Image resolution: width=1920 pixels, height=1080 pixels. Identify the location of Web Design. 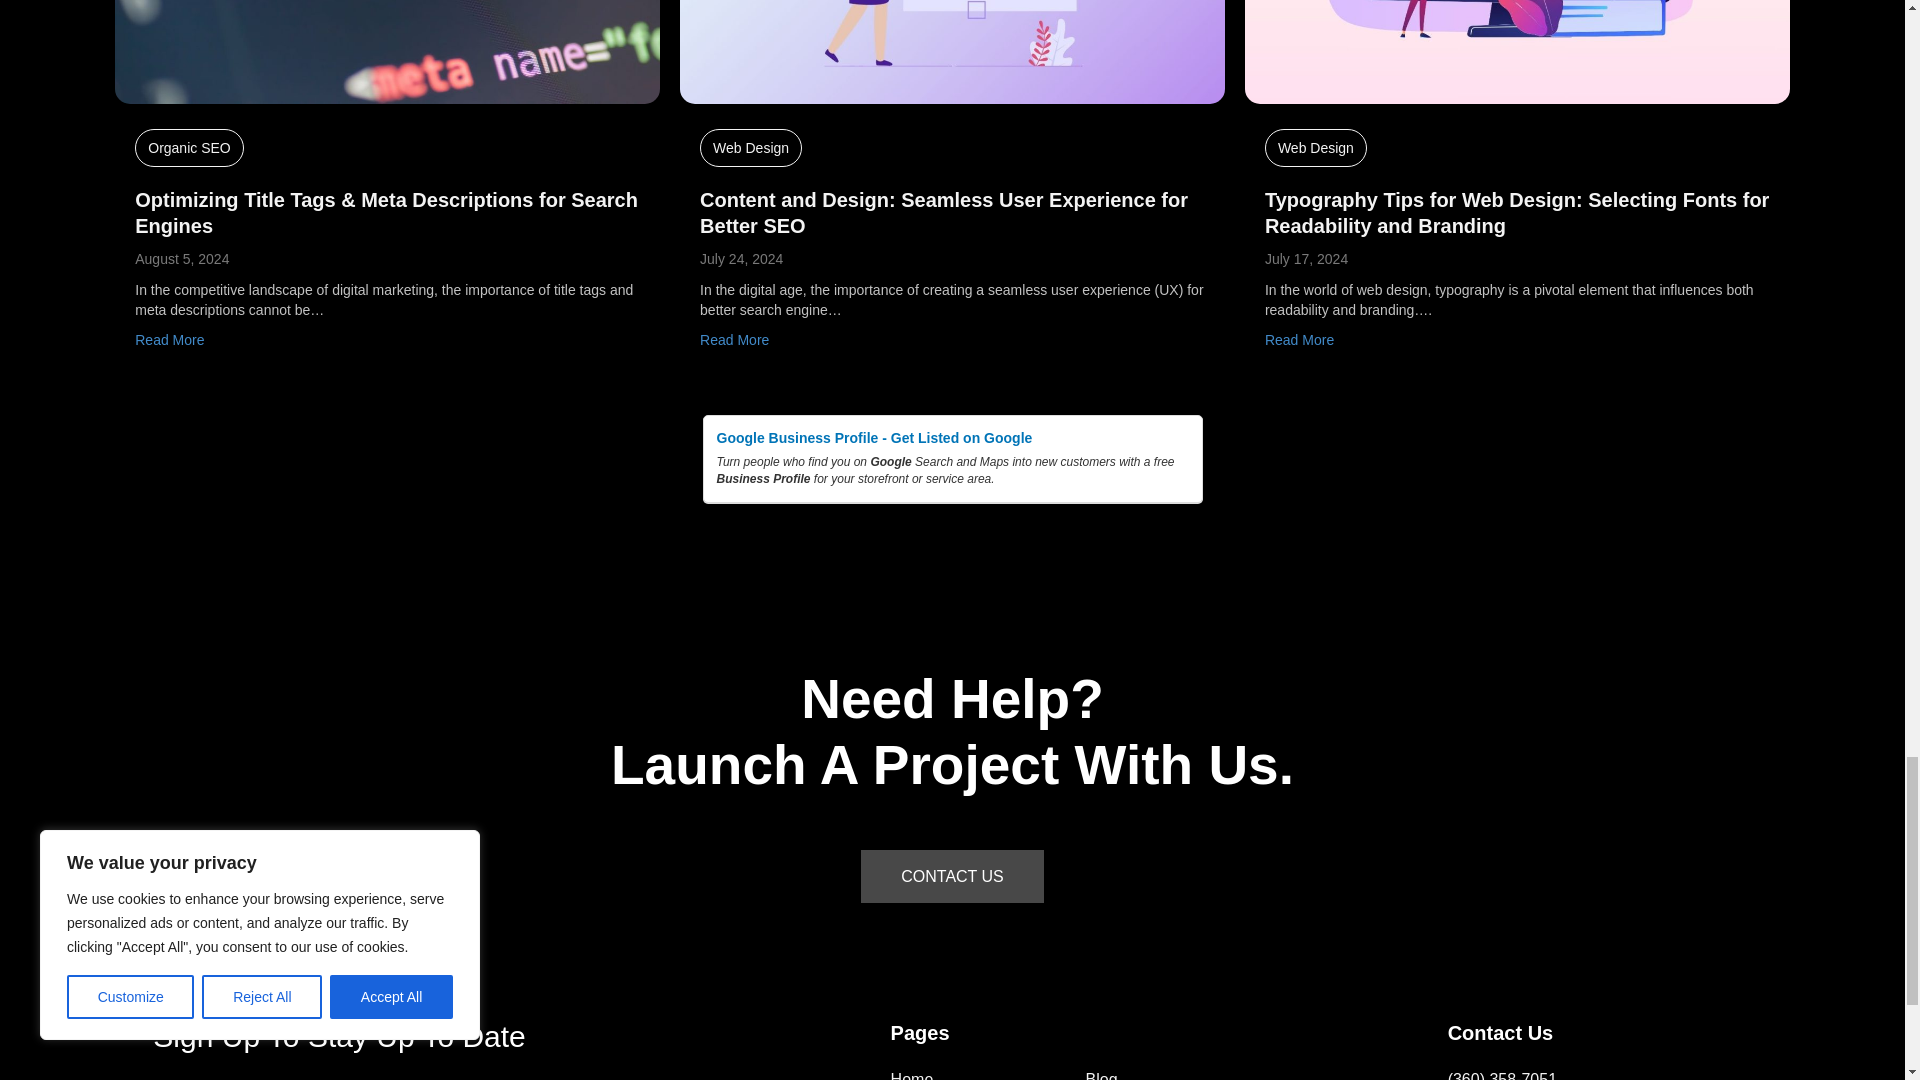
(751, 148).